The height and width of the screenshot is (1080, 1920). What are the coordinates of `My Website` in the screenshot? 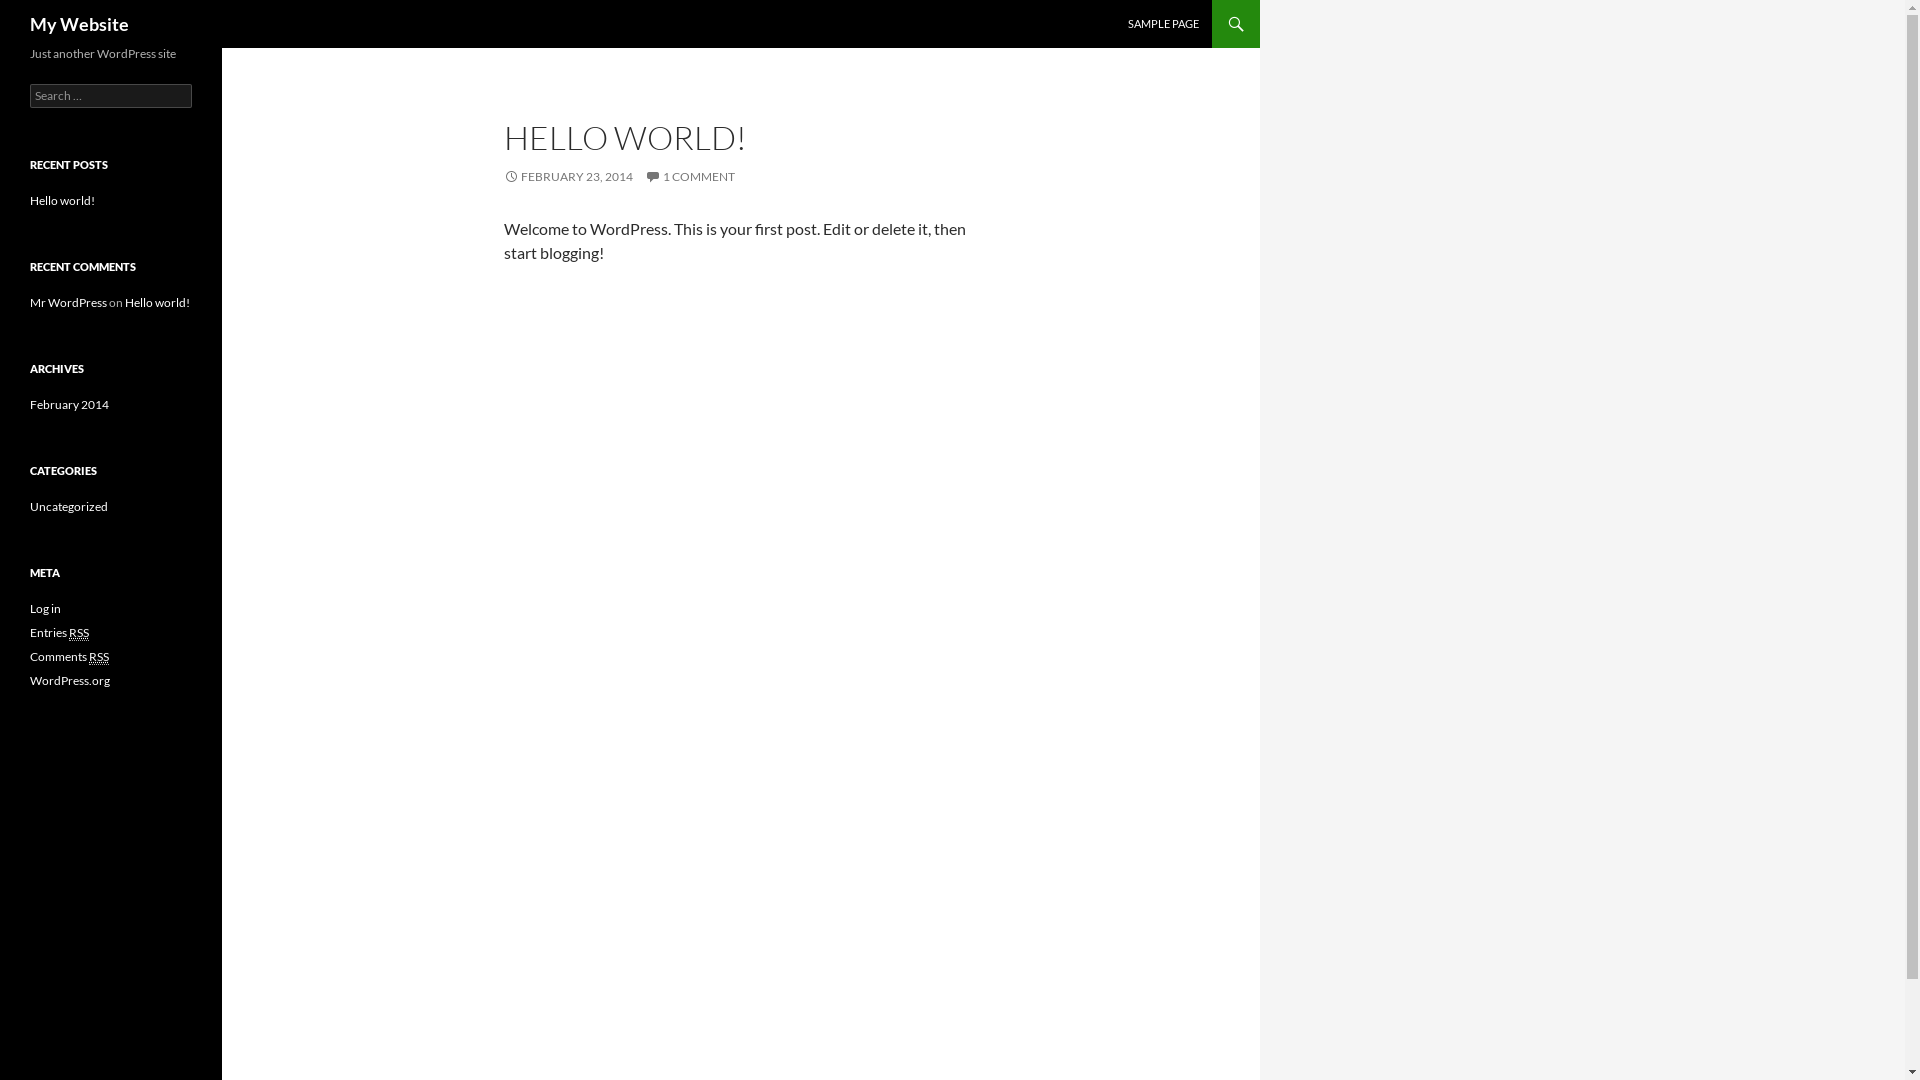 It's located at (80, 24).